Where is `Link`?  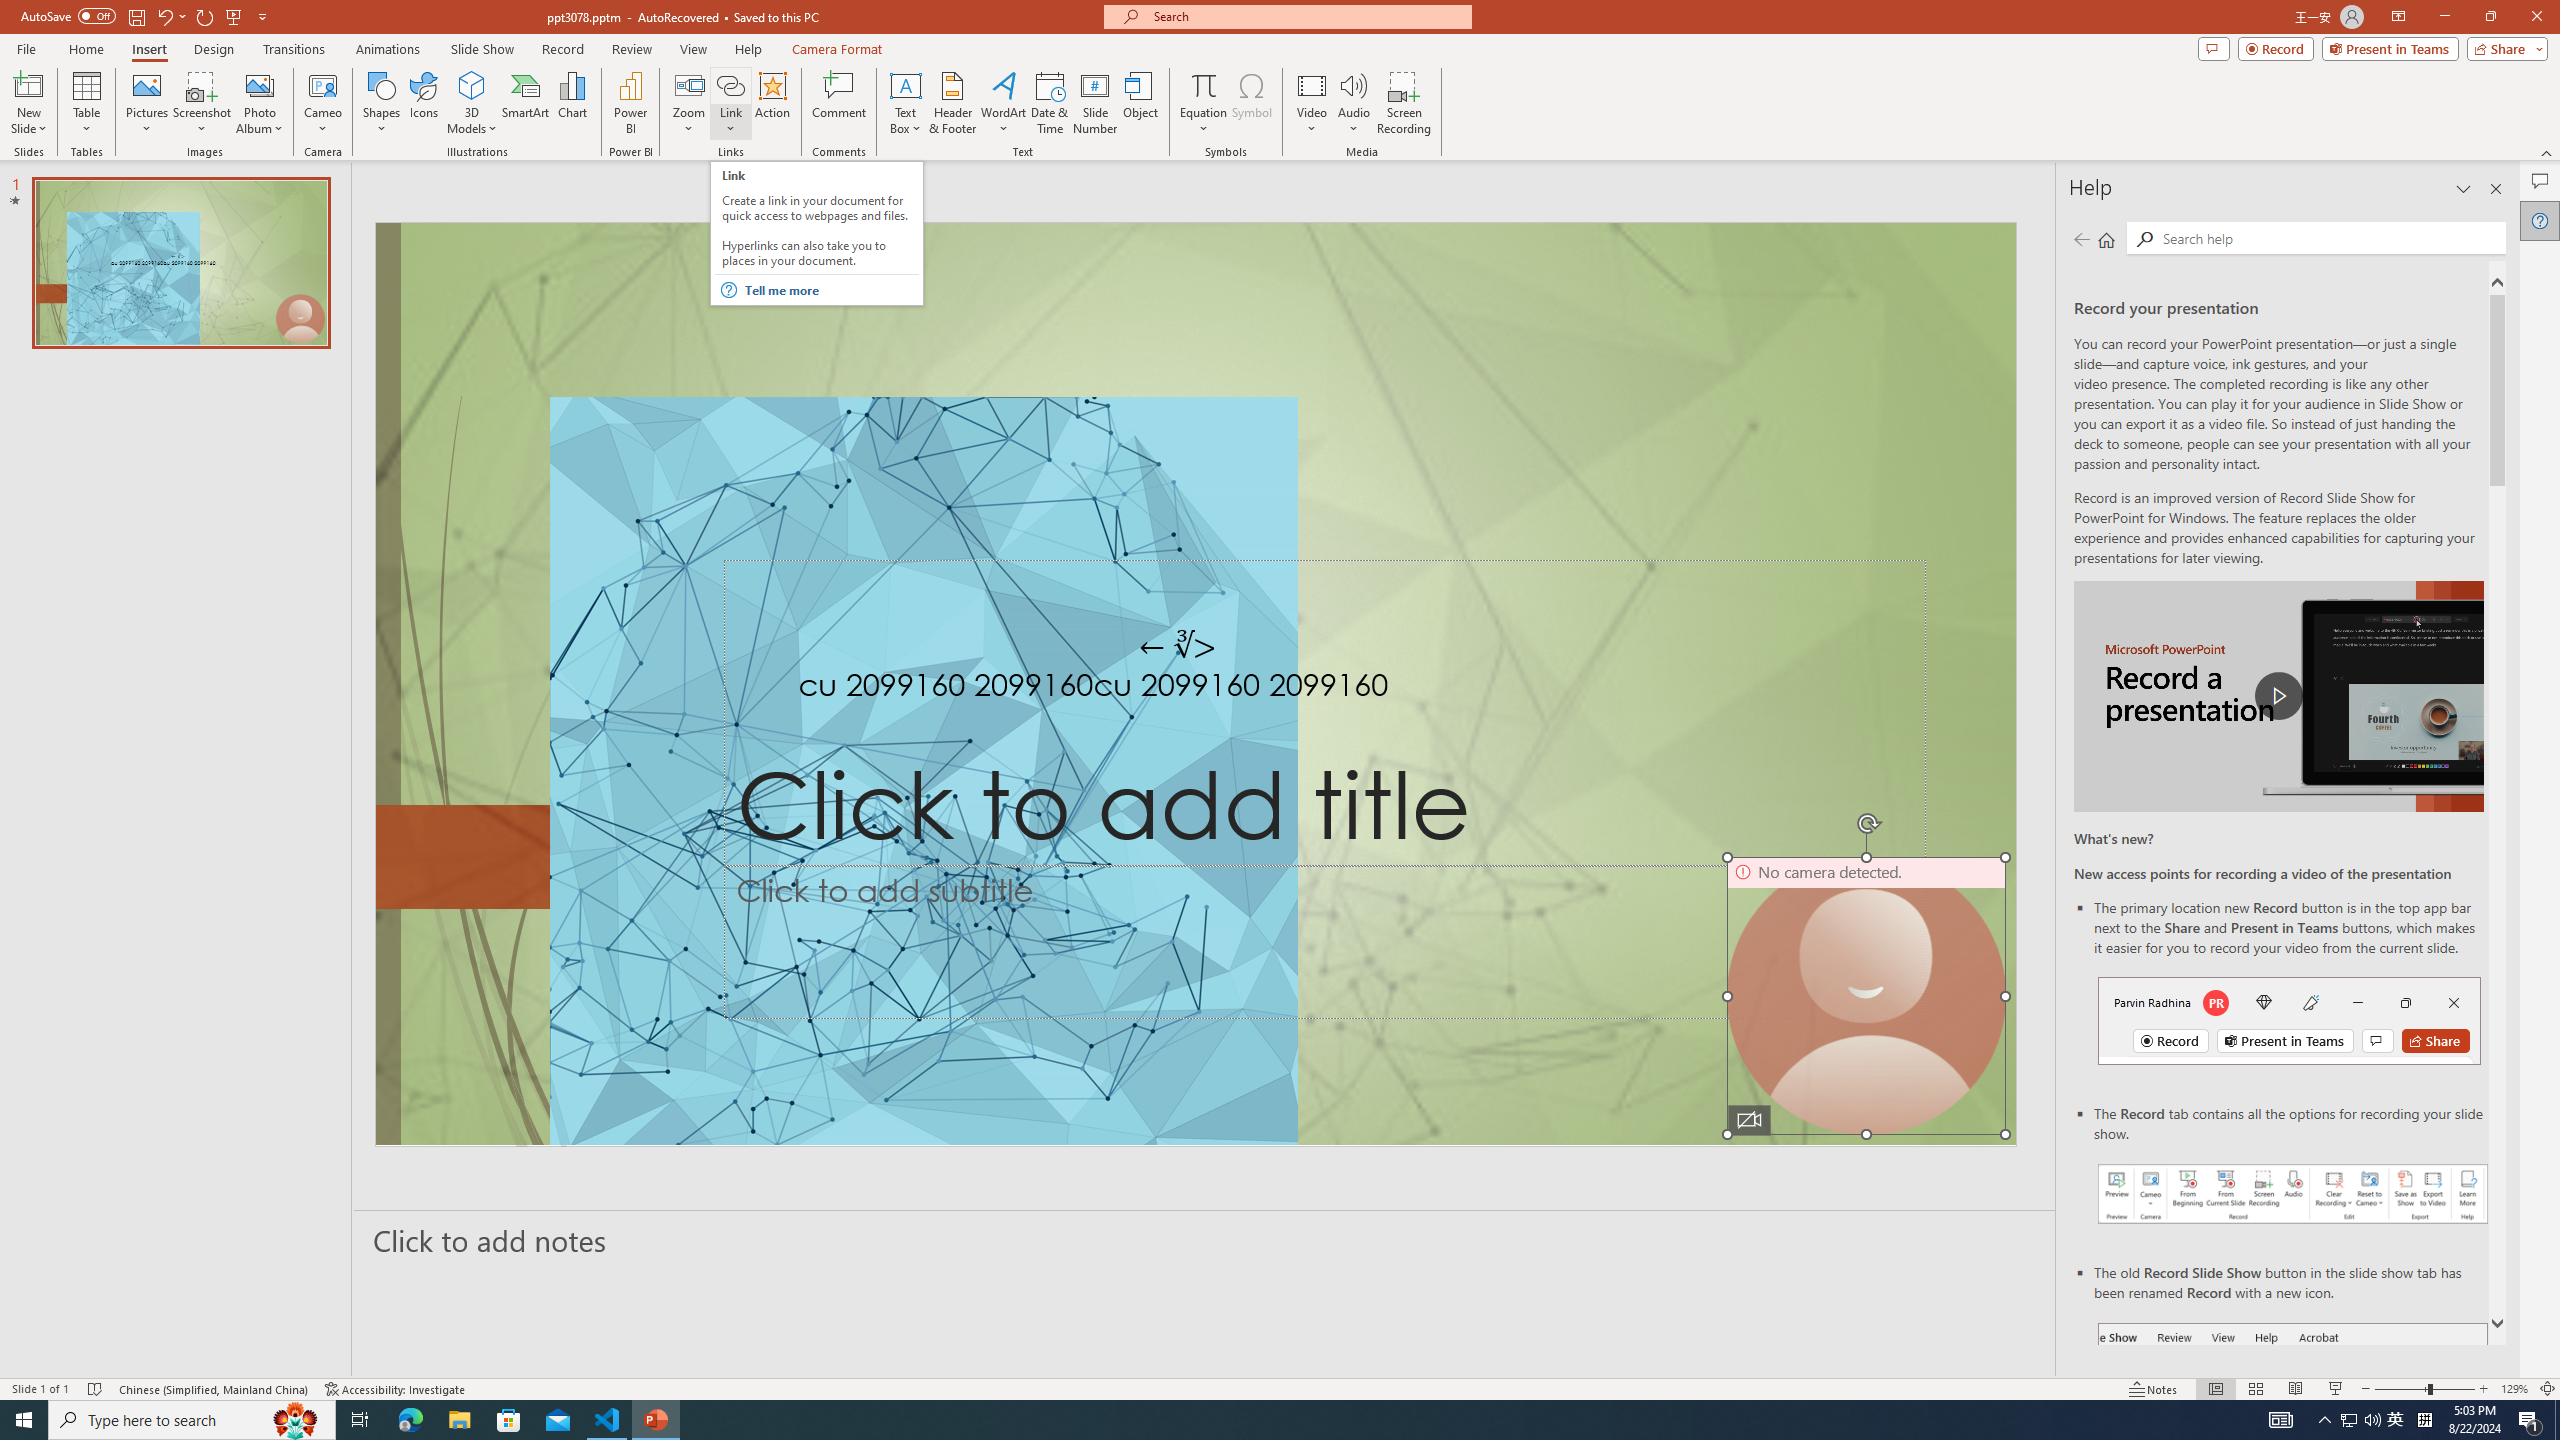 Link is located at coordinates (730, 85).